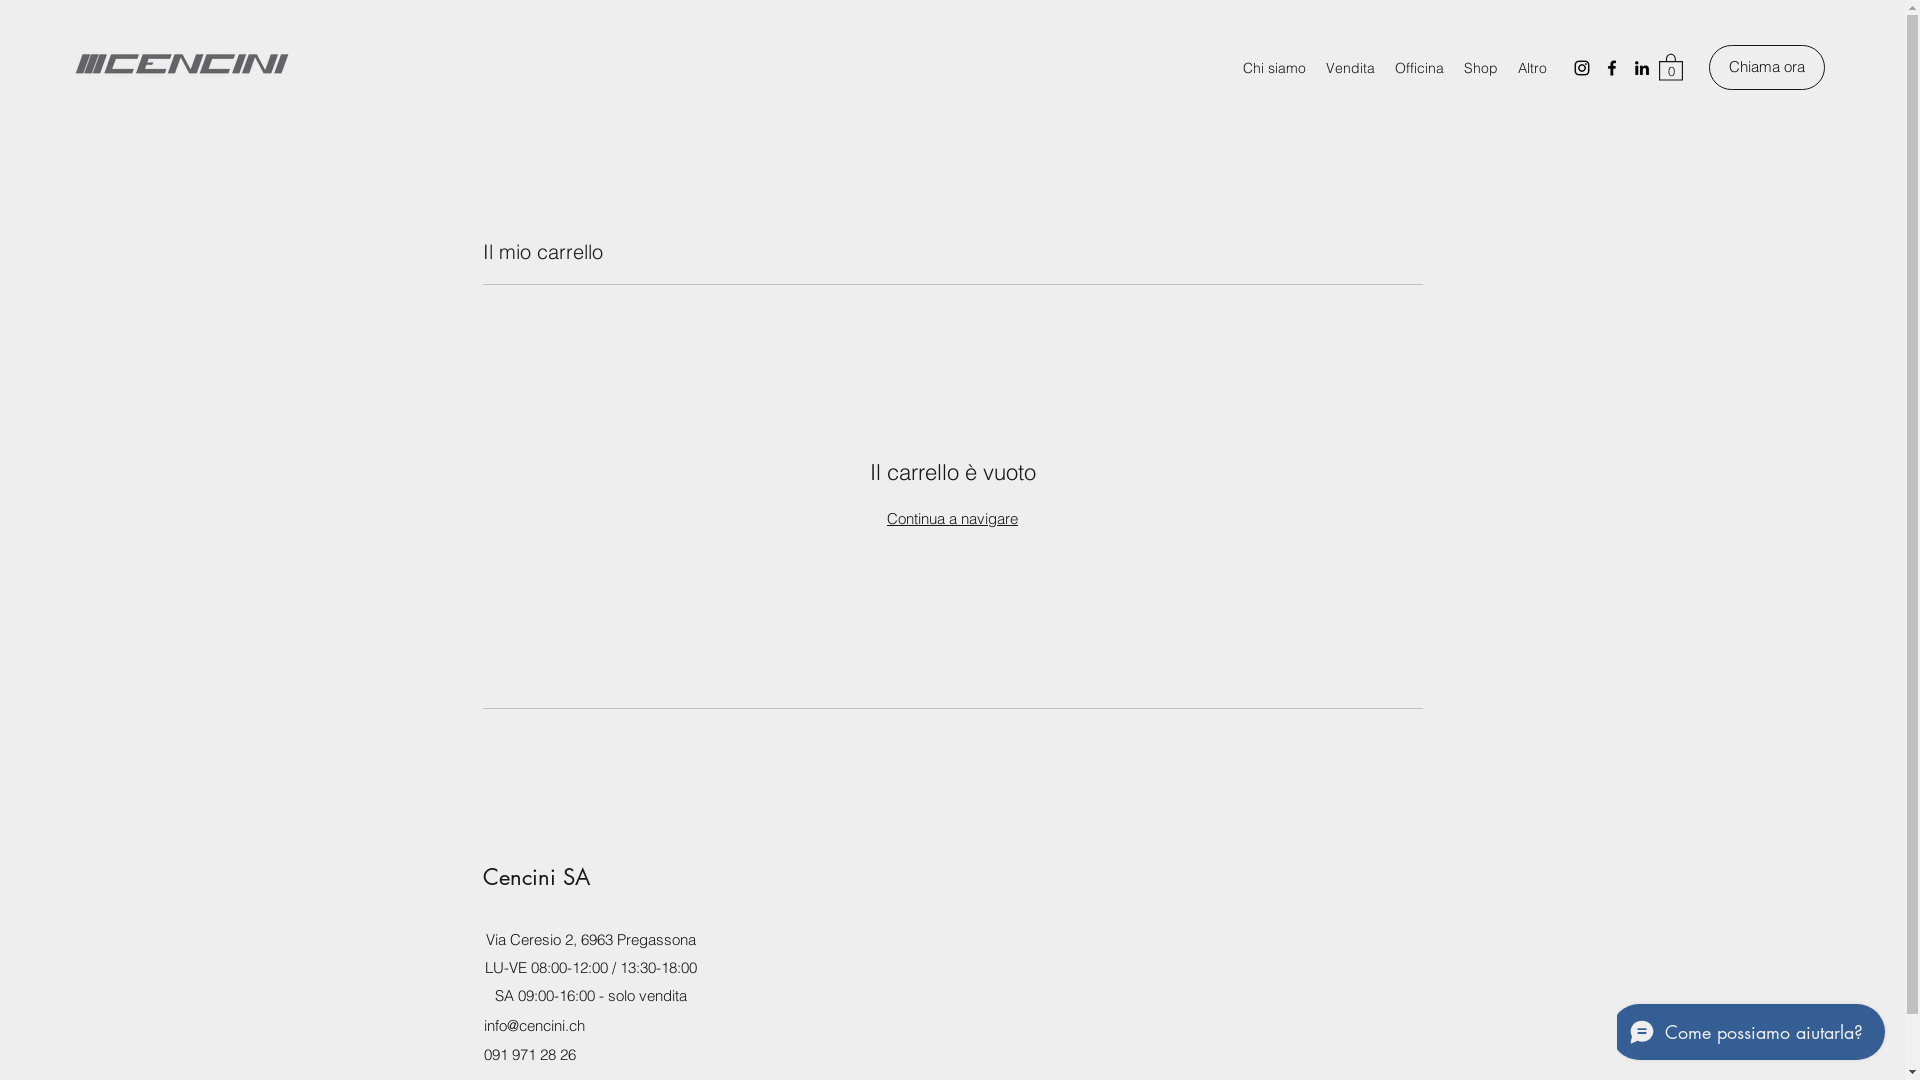 This screenshot has height=1080, width=1920. I want to click on Cencini SA, so click(536, 877).